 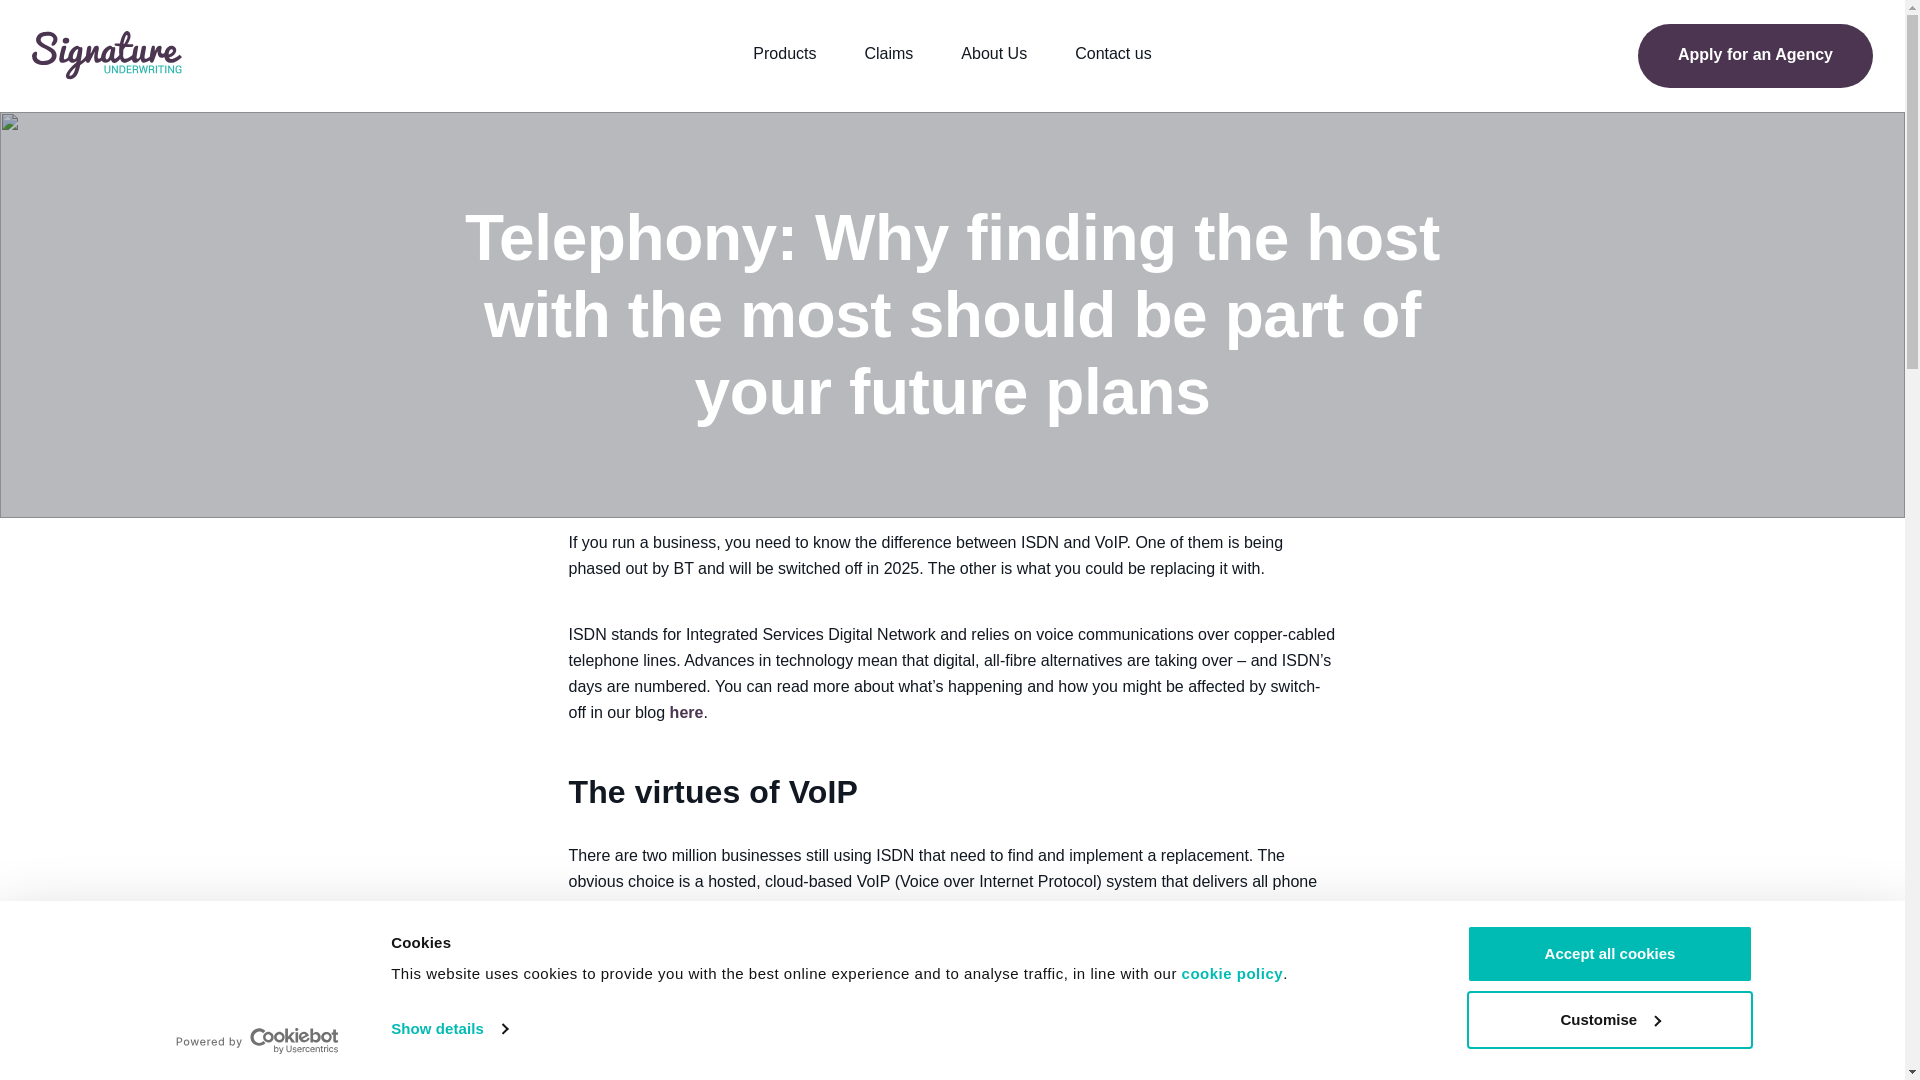 What do you see at coordinates (1231, 973) in the screenshot?
I see `cookie policy` at bounding box center [1231, 973].